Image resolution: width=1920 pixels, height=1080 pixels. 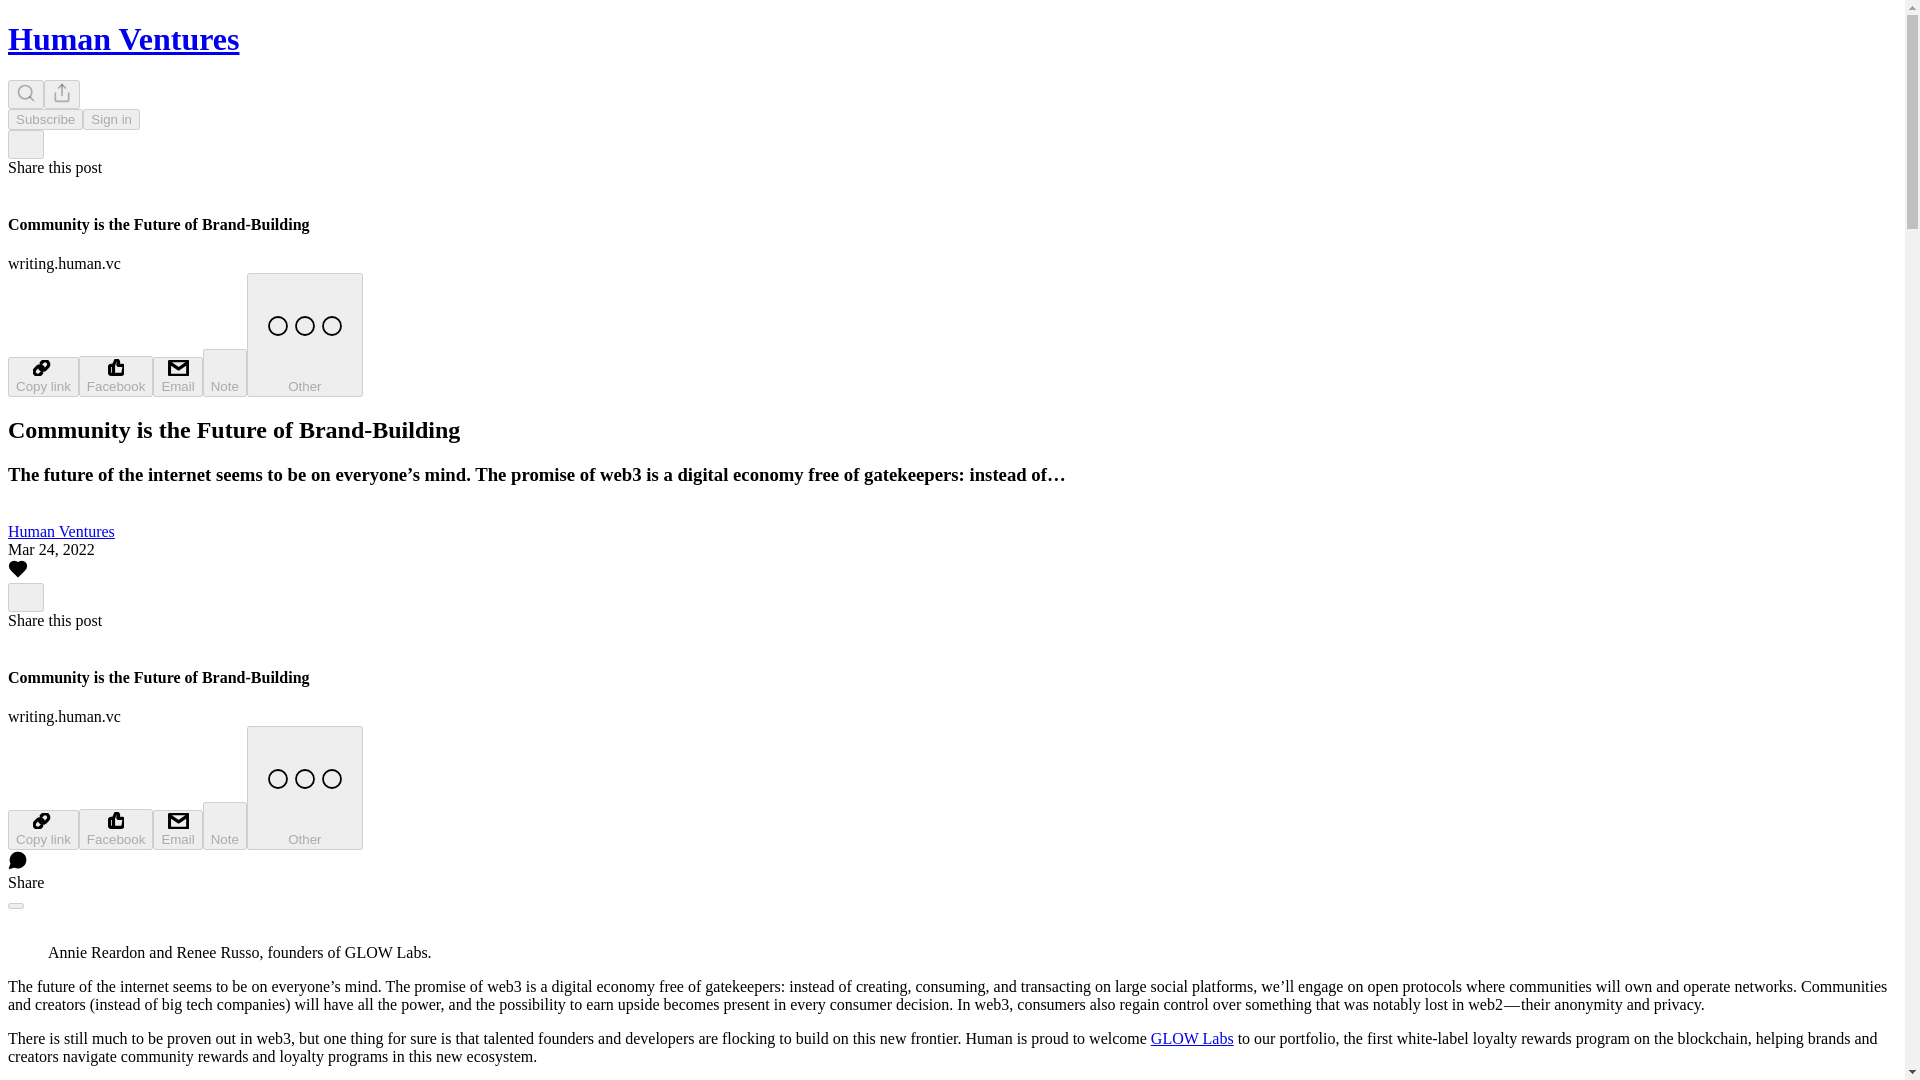 I want to click on Human Ventures, so click(x=122, y=38).